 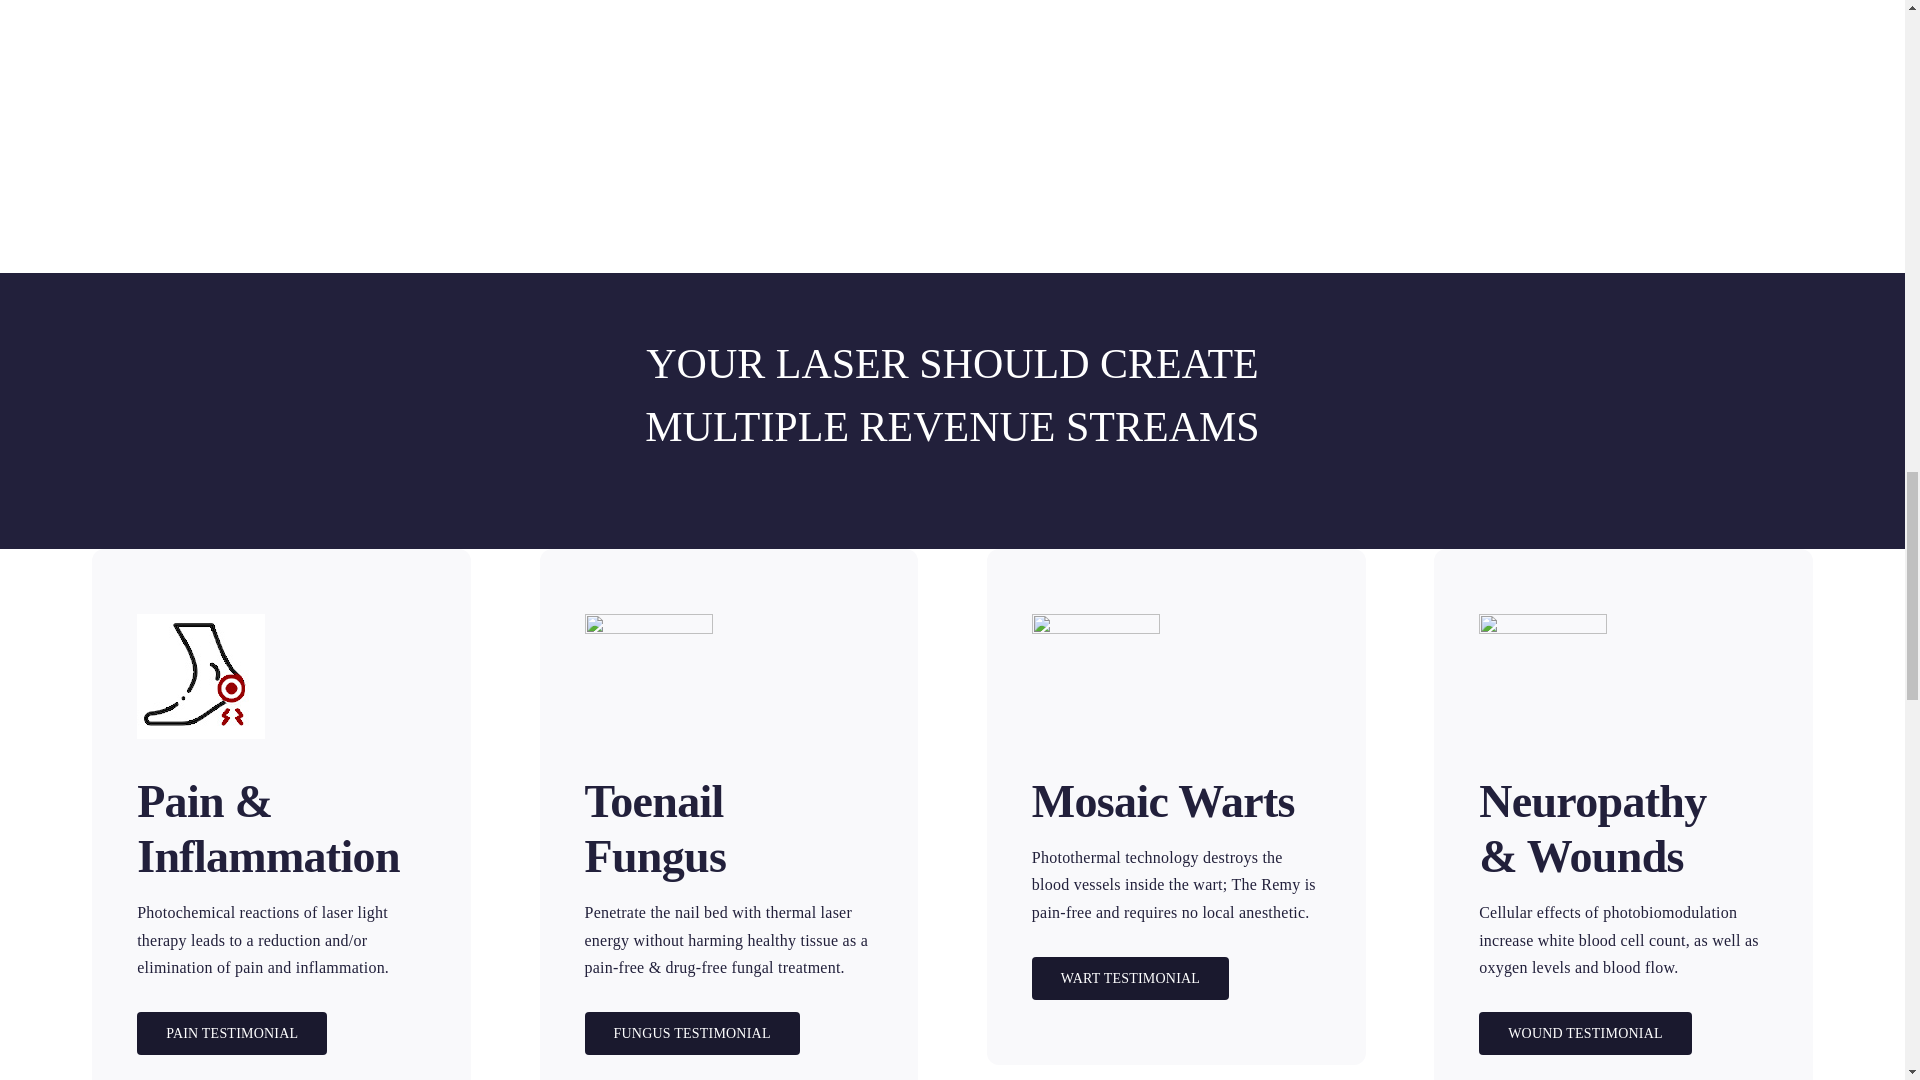 I want to click on PAIN TESTIMONIAL, so click(x=231, y=1033).